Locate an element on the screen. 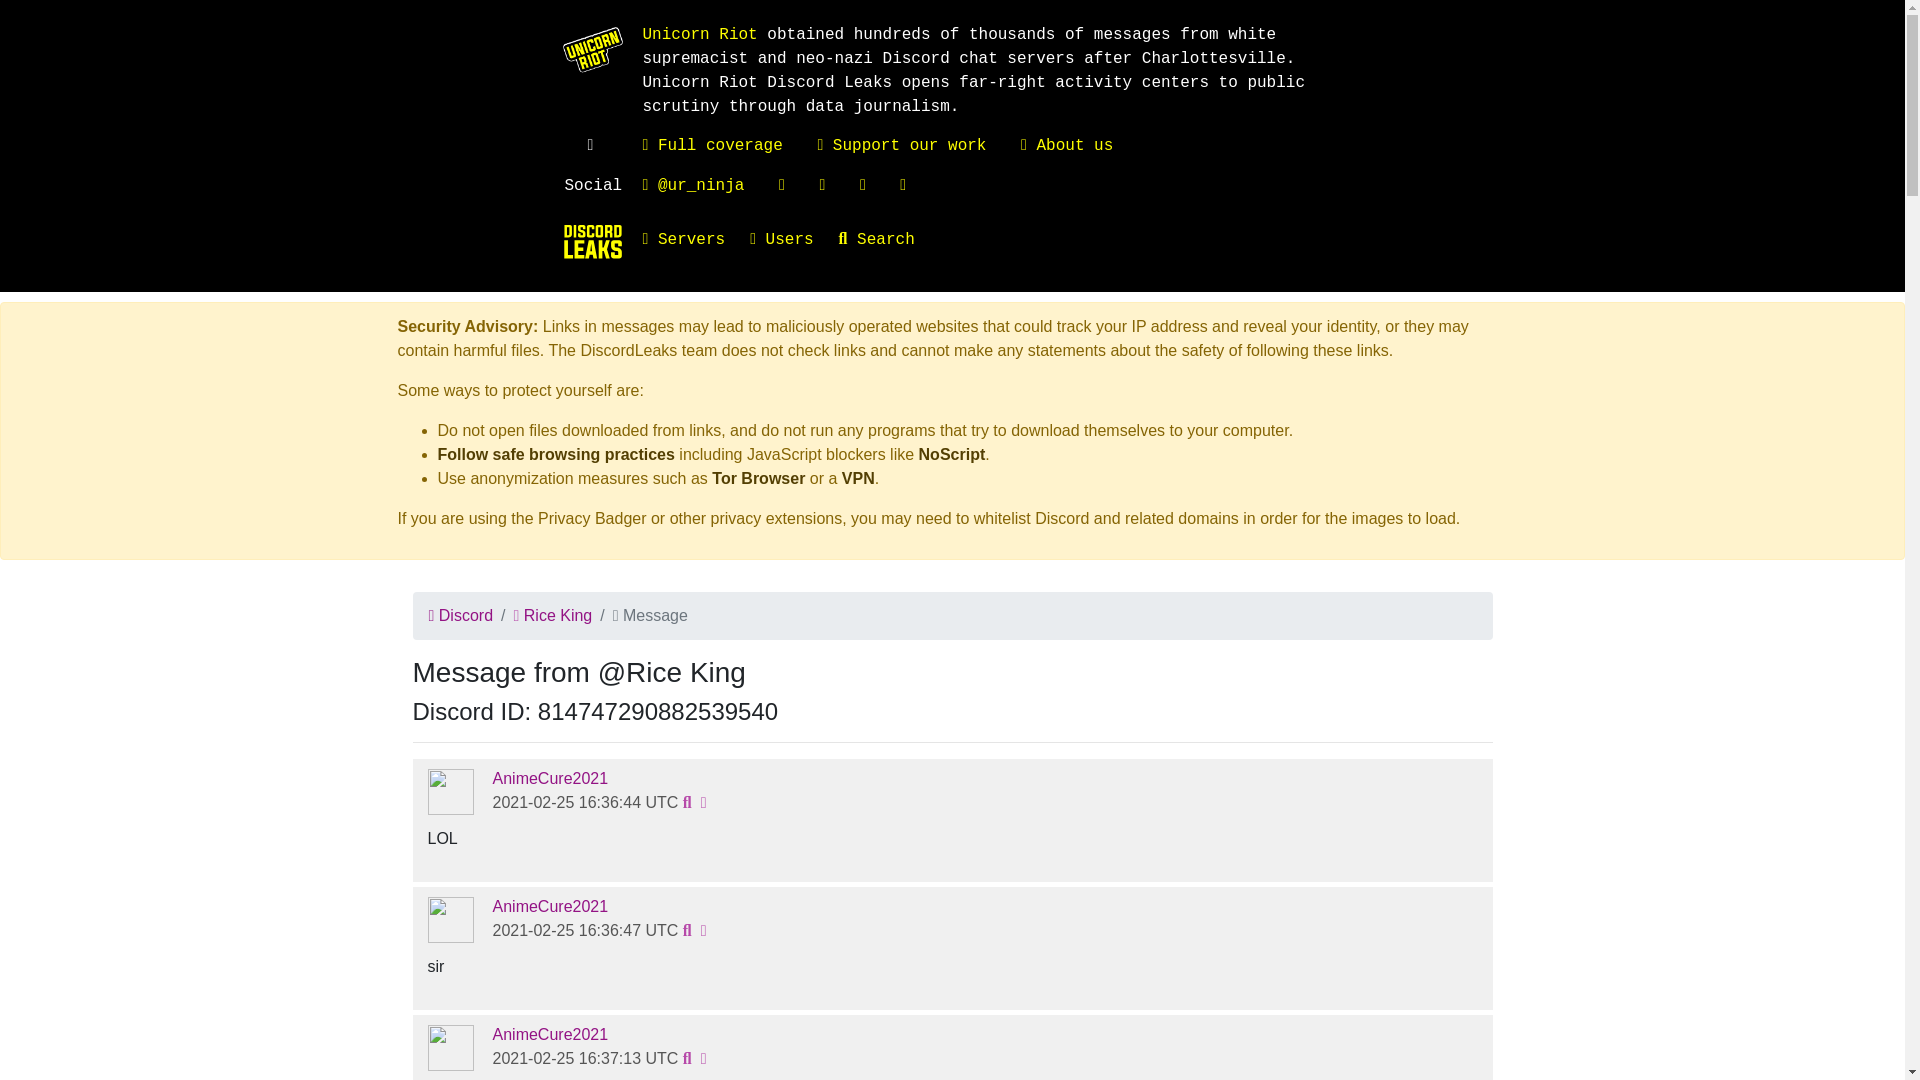 The image size is (1920, 1080). About Unicorn Riot is located at coordinates (1067, 146).